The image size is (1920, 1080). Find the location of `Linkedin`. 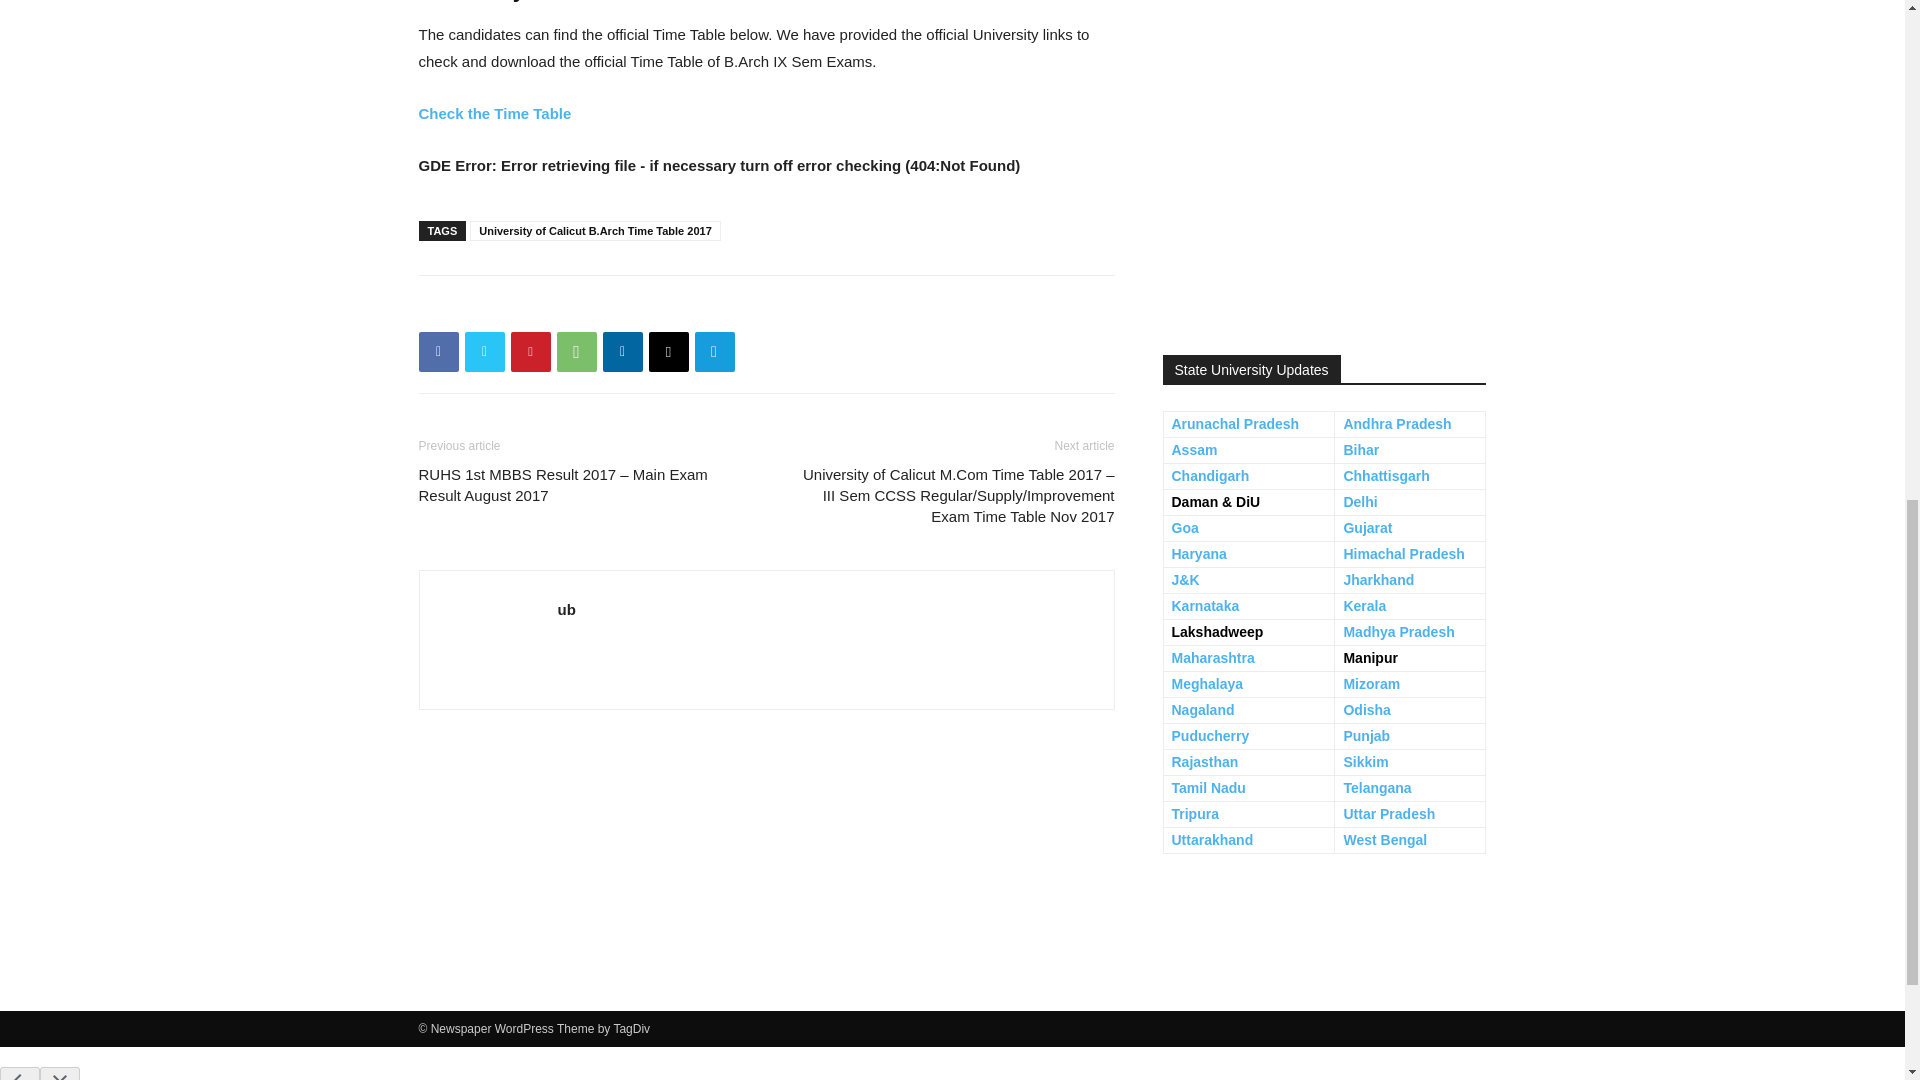

Linkedin is located at coordinates (622, 351).